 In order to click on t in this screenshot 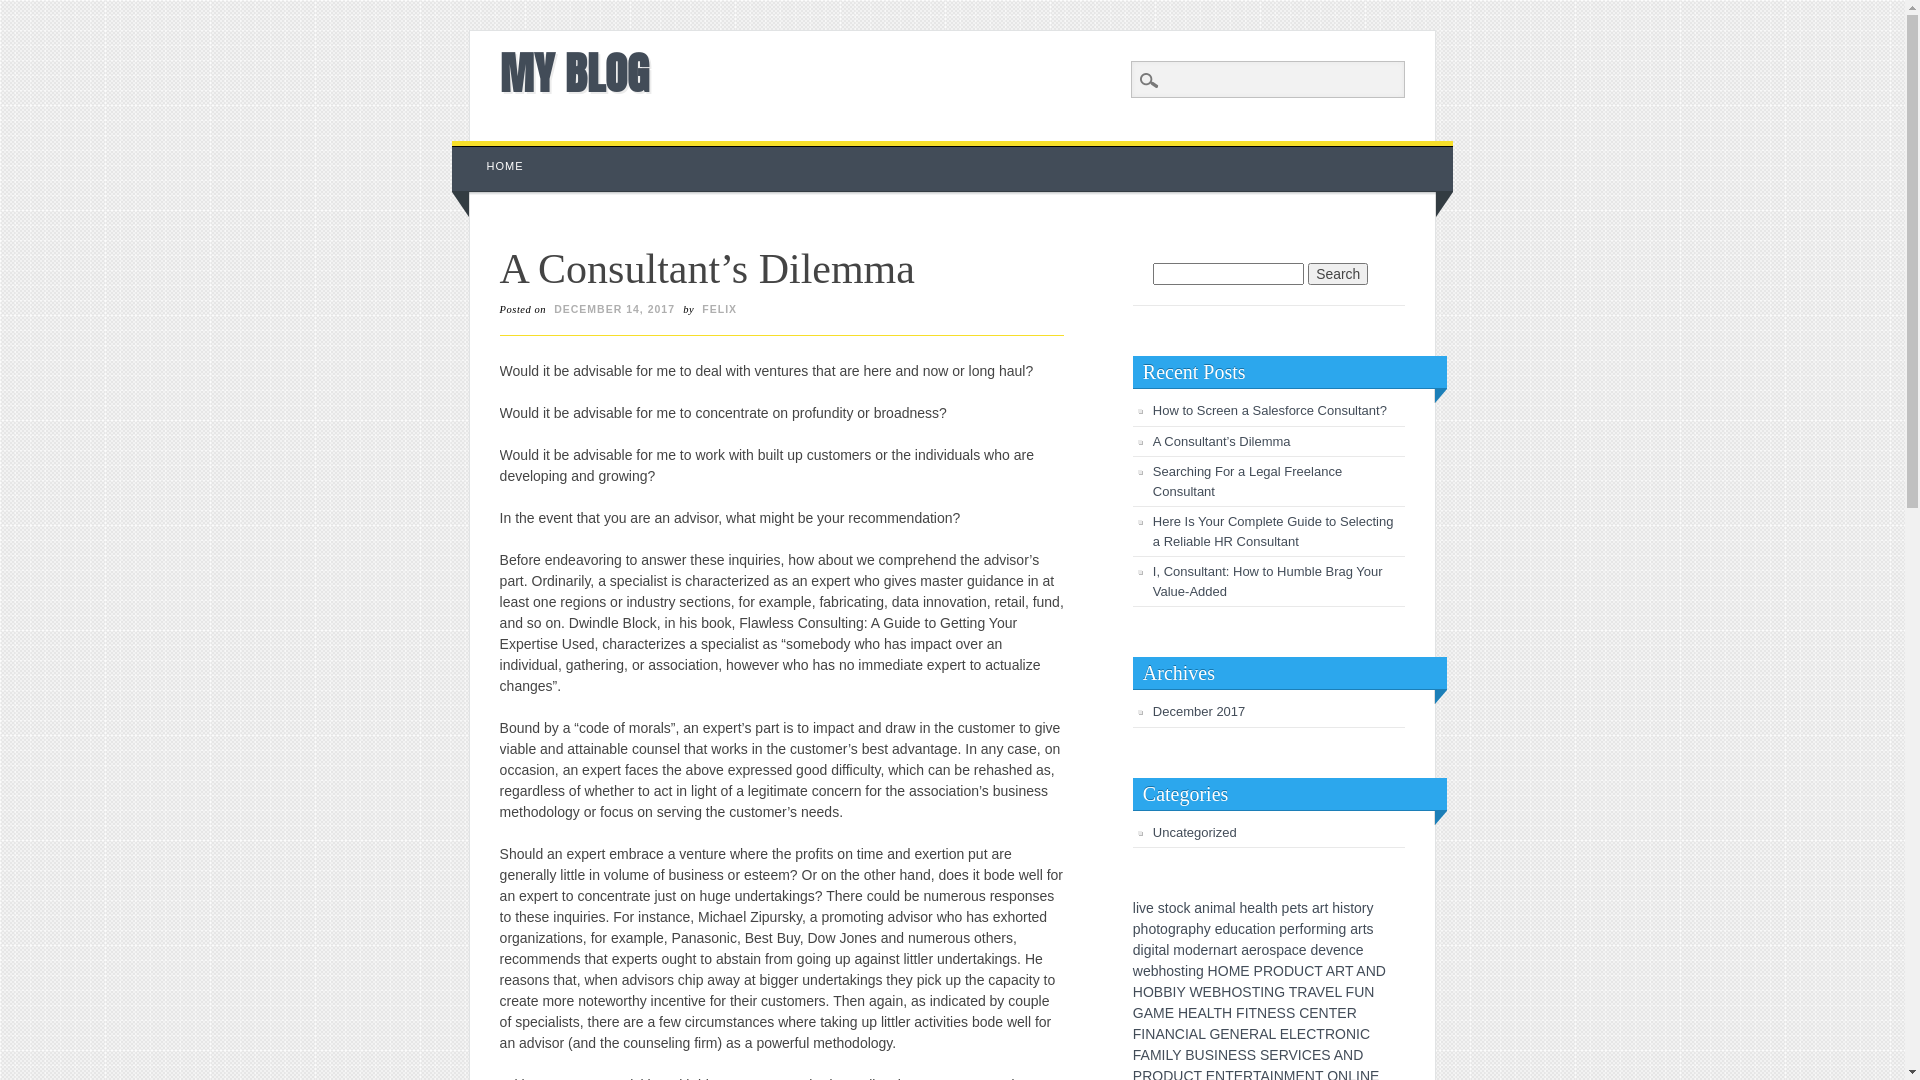, I will do `click(1352, 908)`.